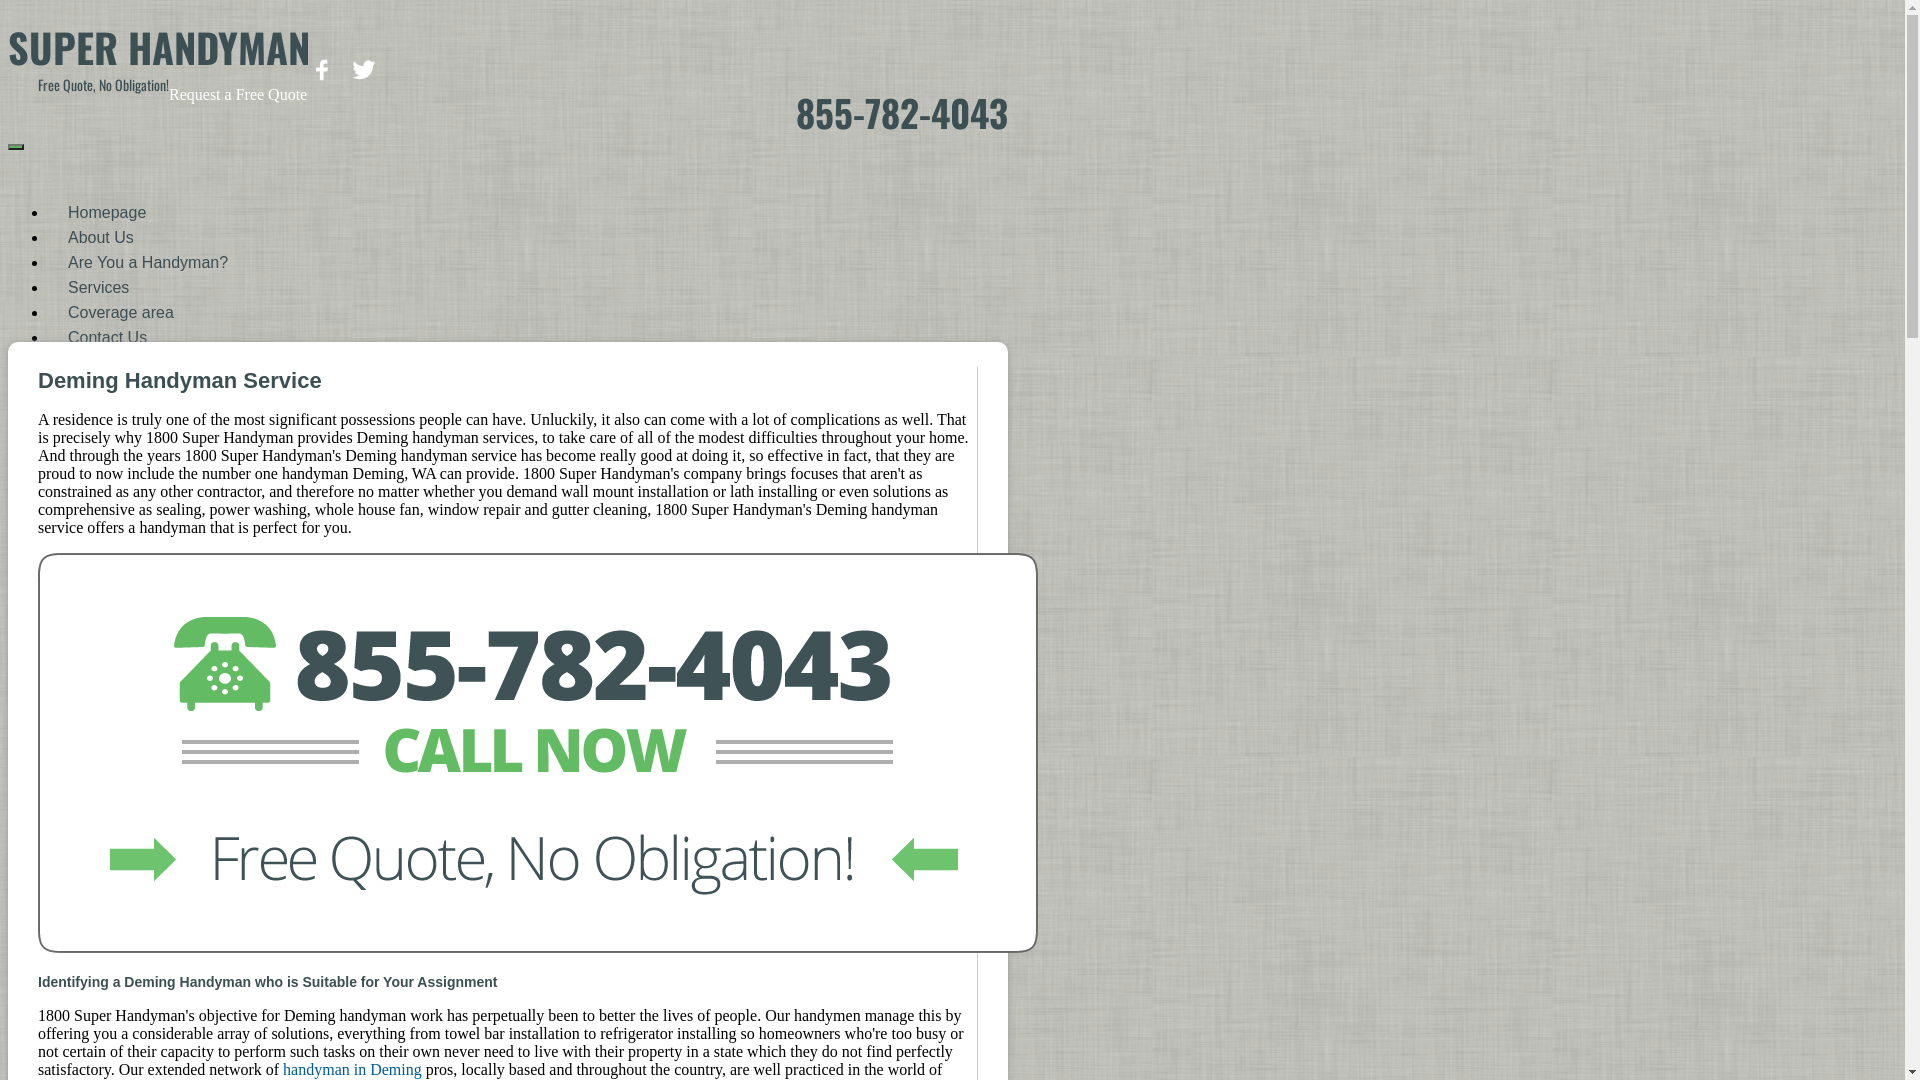 The image size is (1920, 1080). What do you see at coordinates (98, 290) in the screenshot?
I see `Services` at bounding box center [98, 290].